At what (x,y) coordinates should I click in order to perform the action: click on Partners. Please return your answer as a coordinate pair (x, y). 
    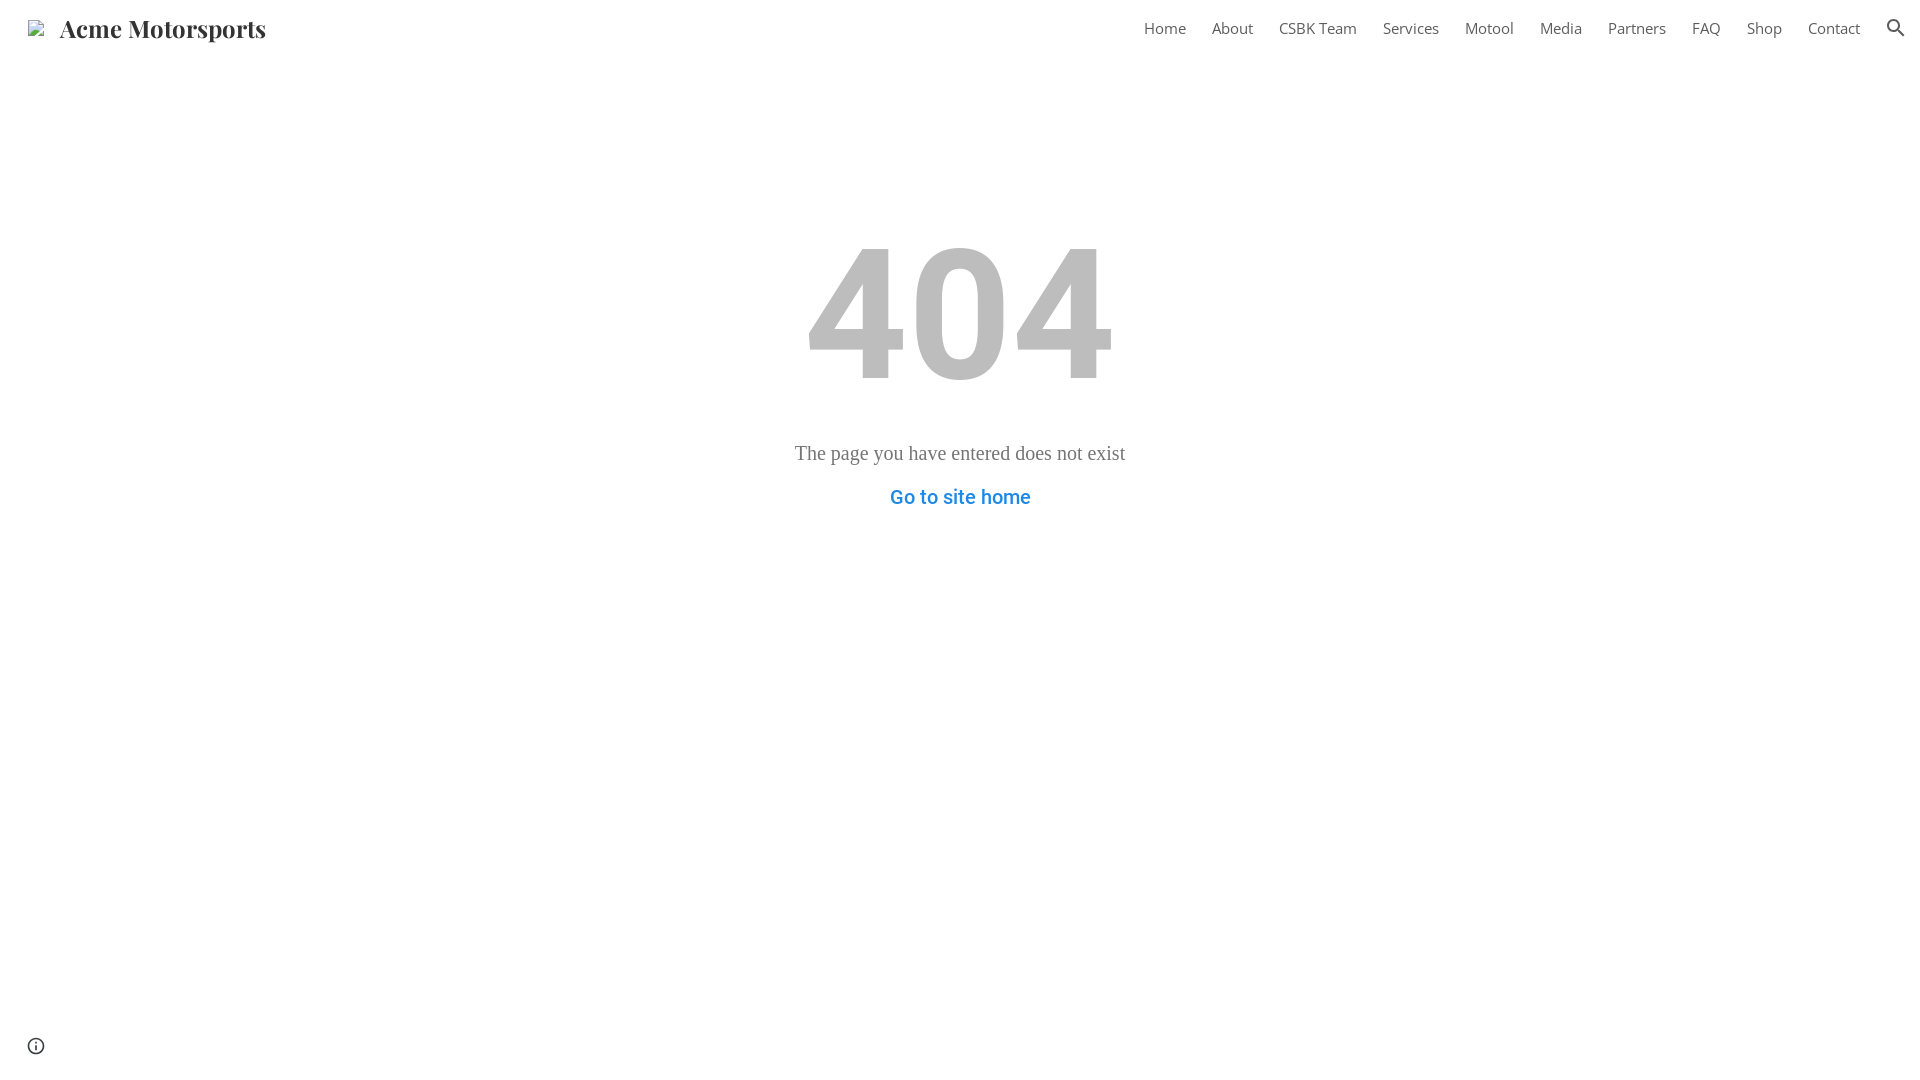
    Looking at the image, I should click on (1637, 28).